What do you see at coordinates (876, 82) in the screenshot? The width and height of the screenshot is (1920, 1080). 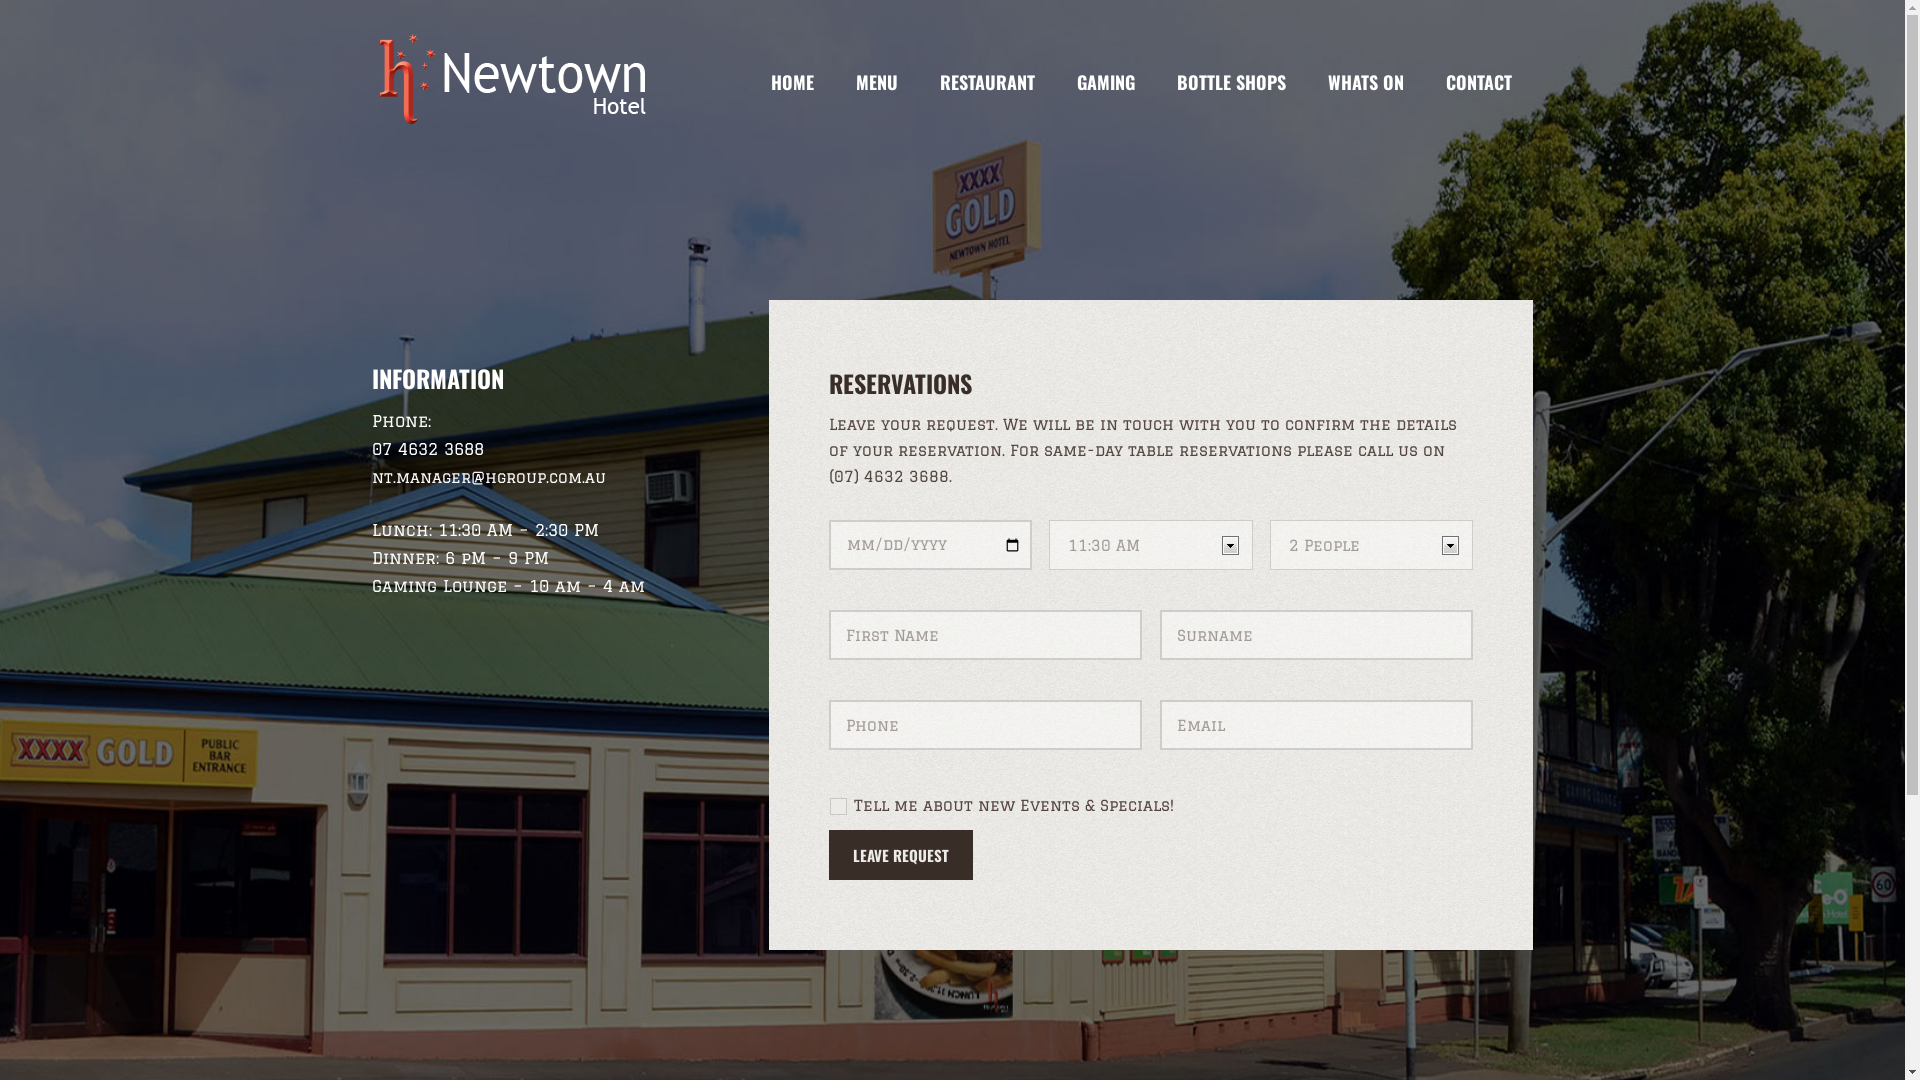 I see `MENU` at bounding box center [876, 82].